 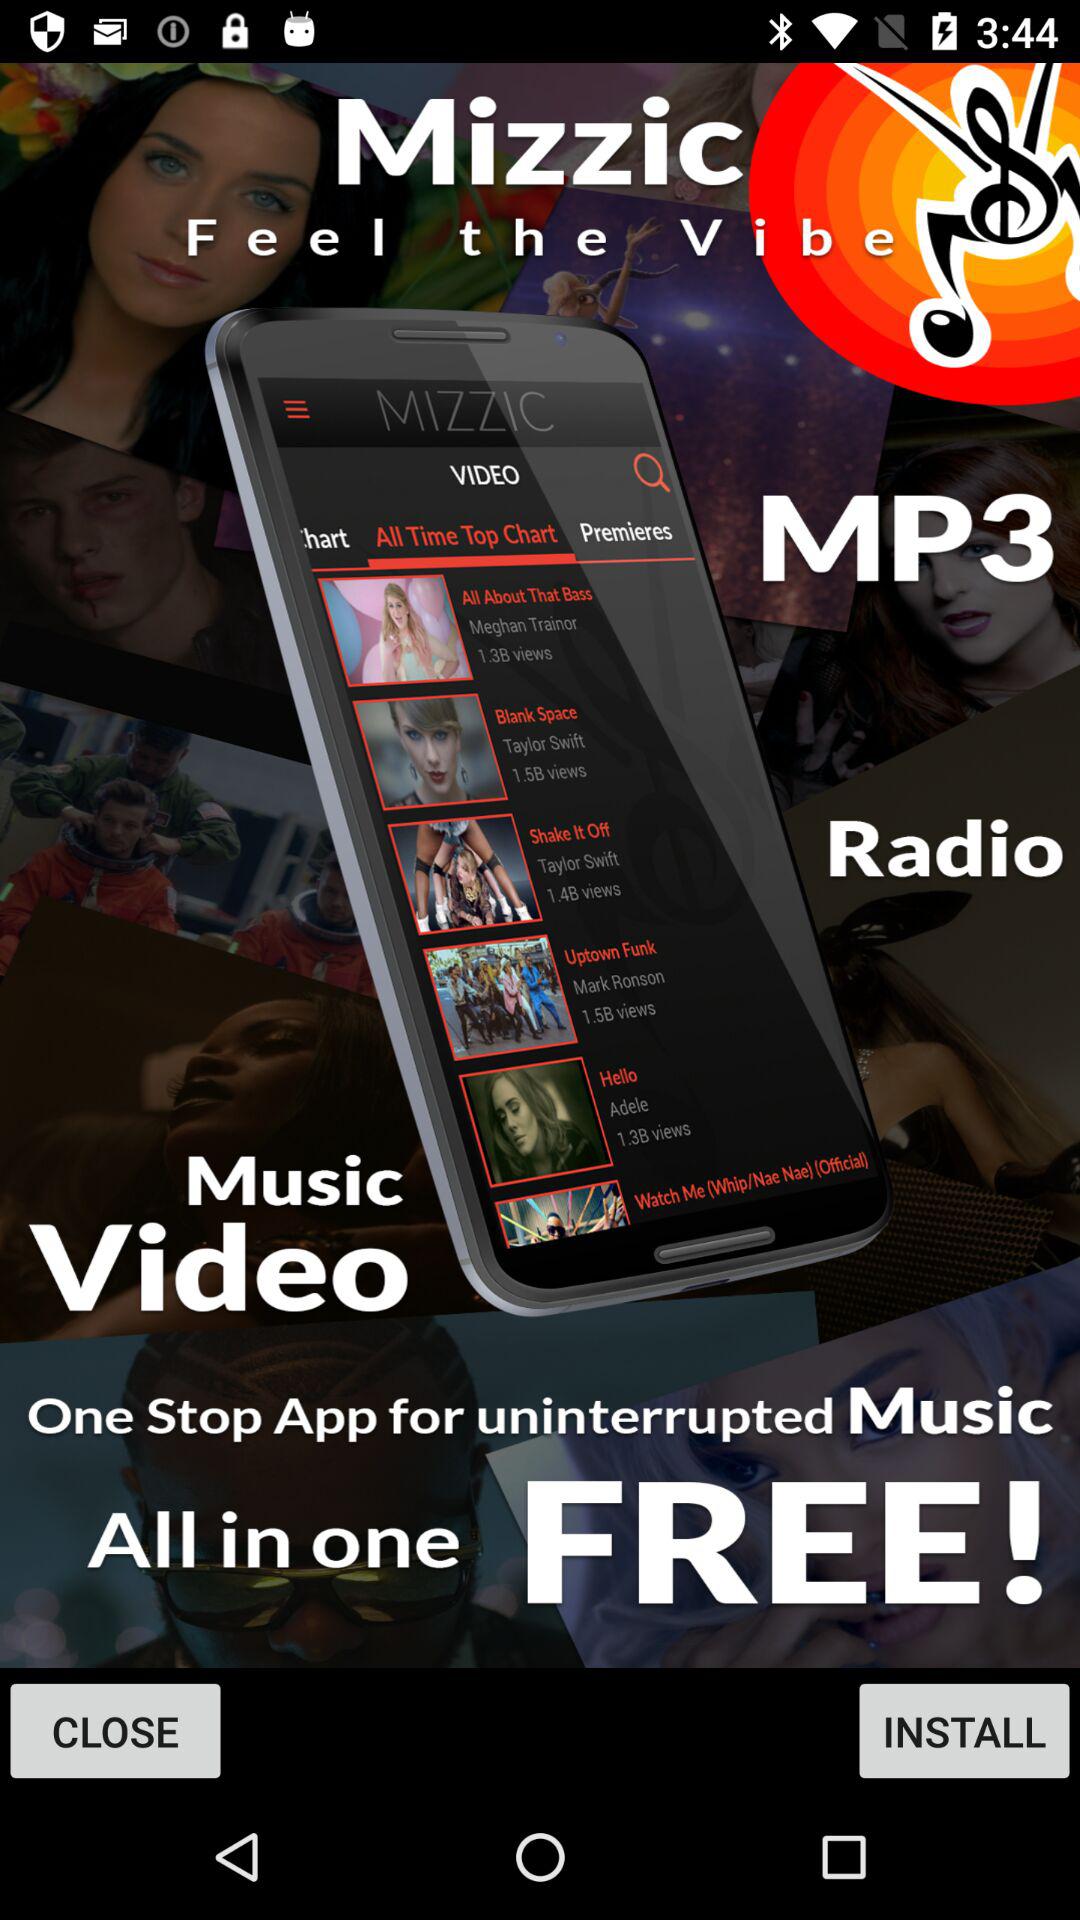 What do you see at coordinates (540, 866) in the screenshot?
I see `click to install` at bounding box center [540, 866].